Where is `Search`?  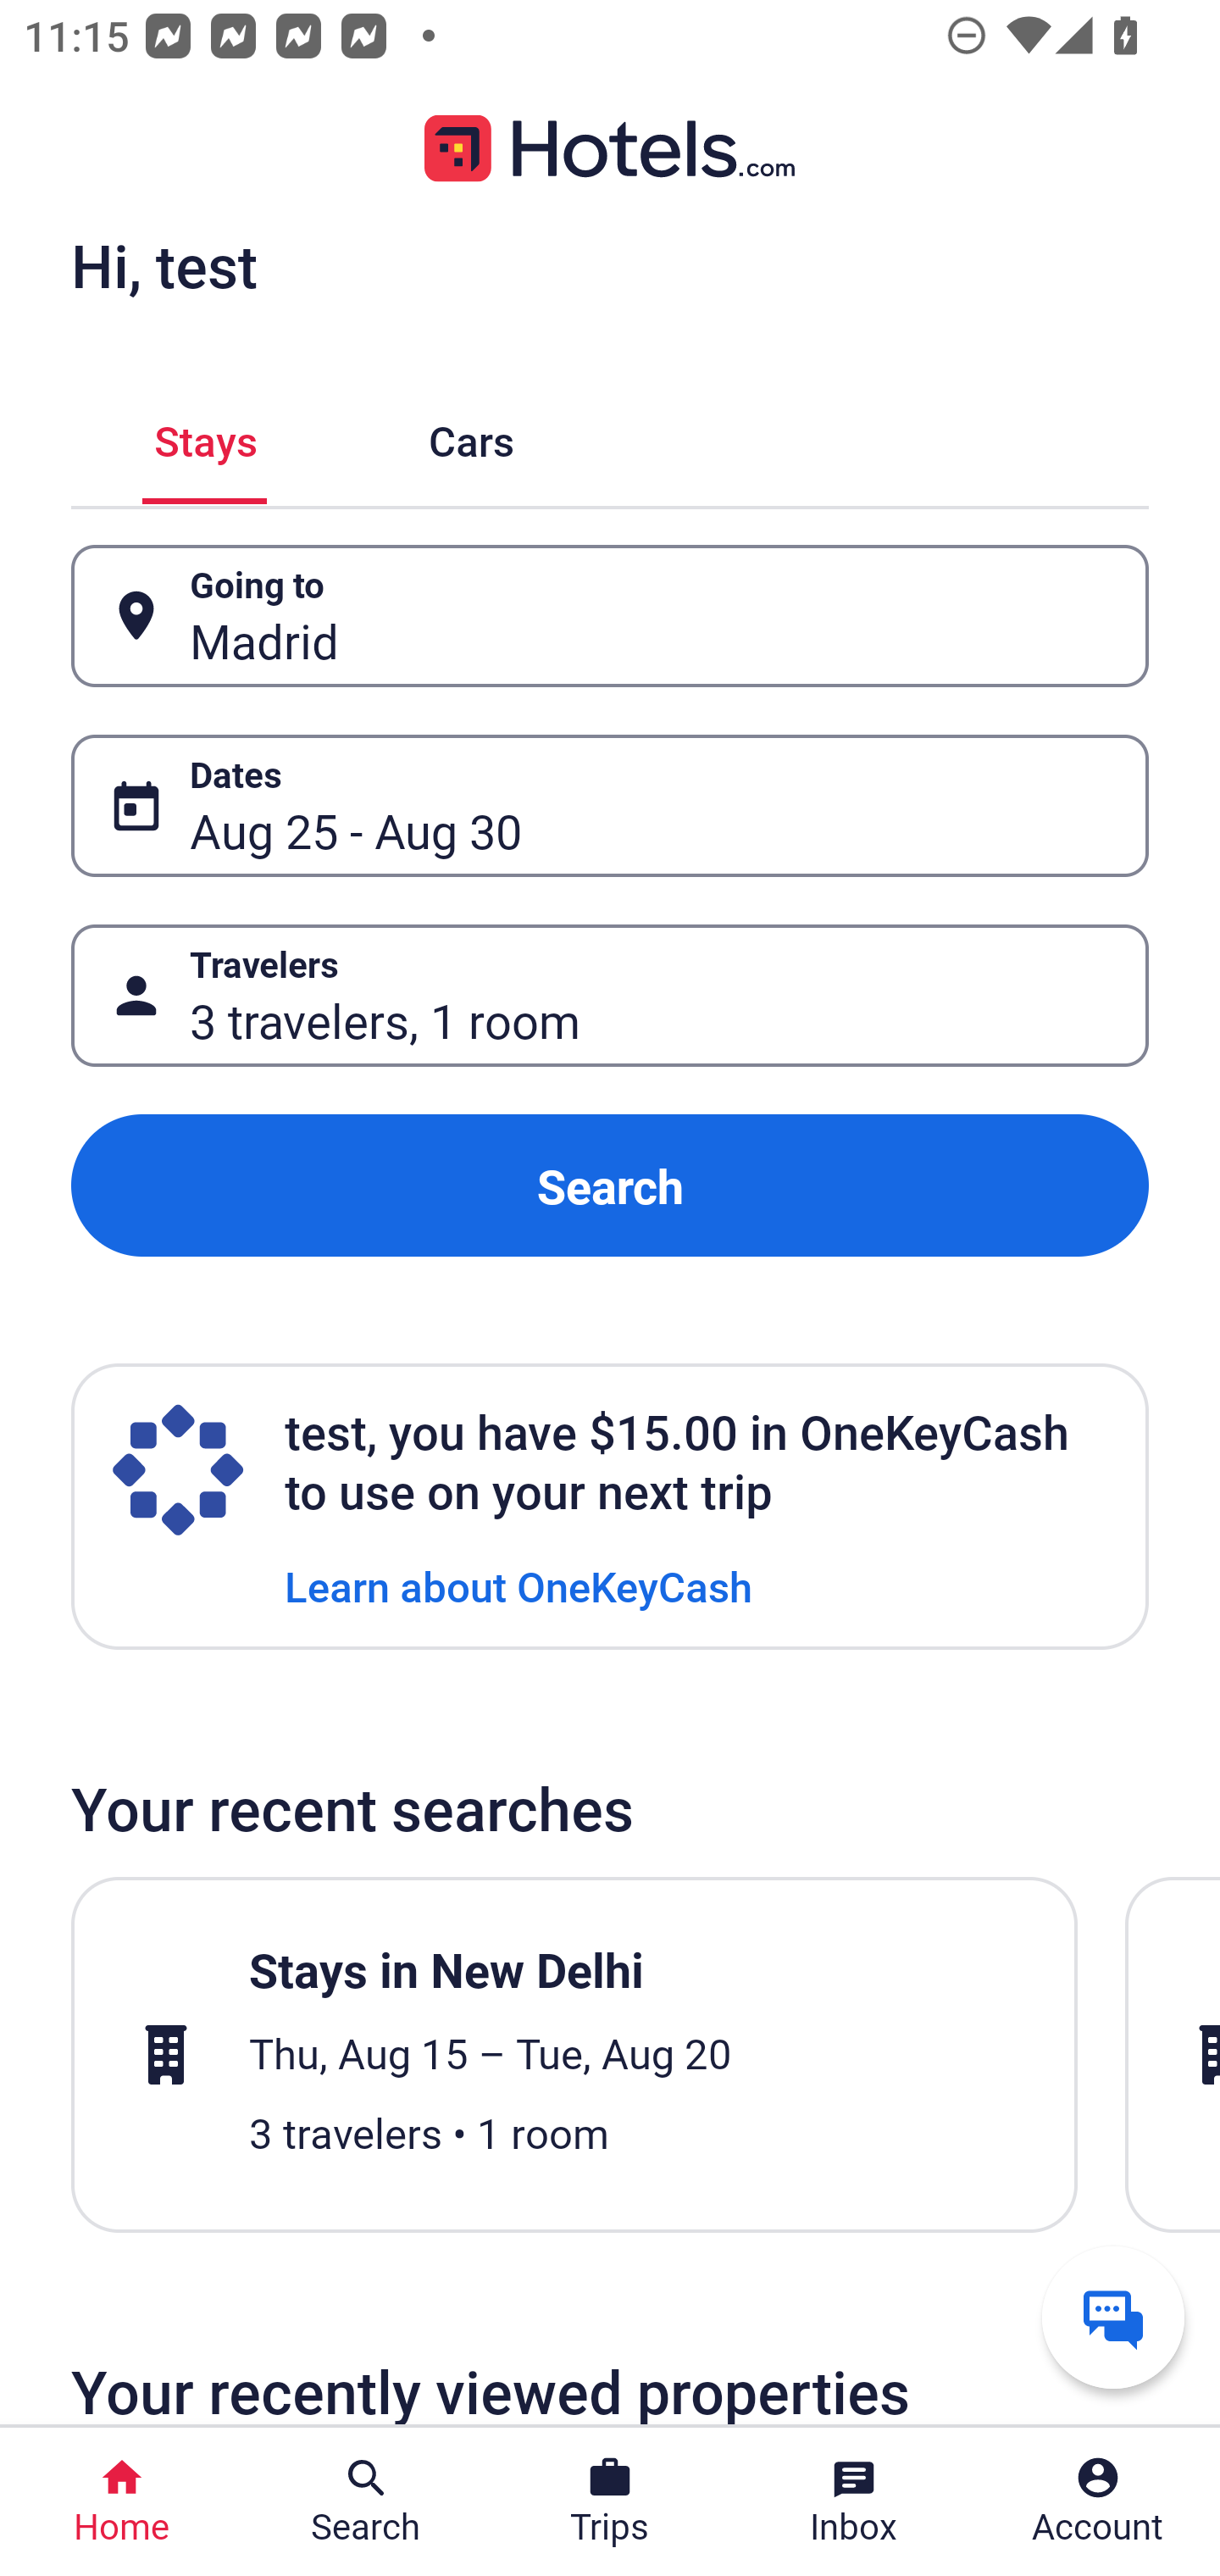 Search is located at coordinates (610, 1186).